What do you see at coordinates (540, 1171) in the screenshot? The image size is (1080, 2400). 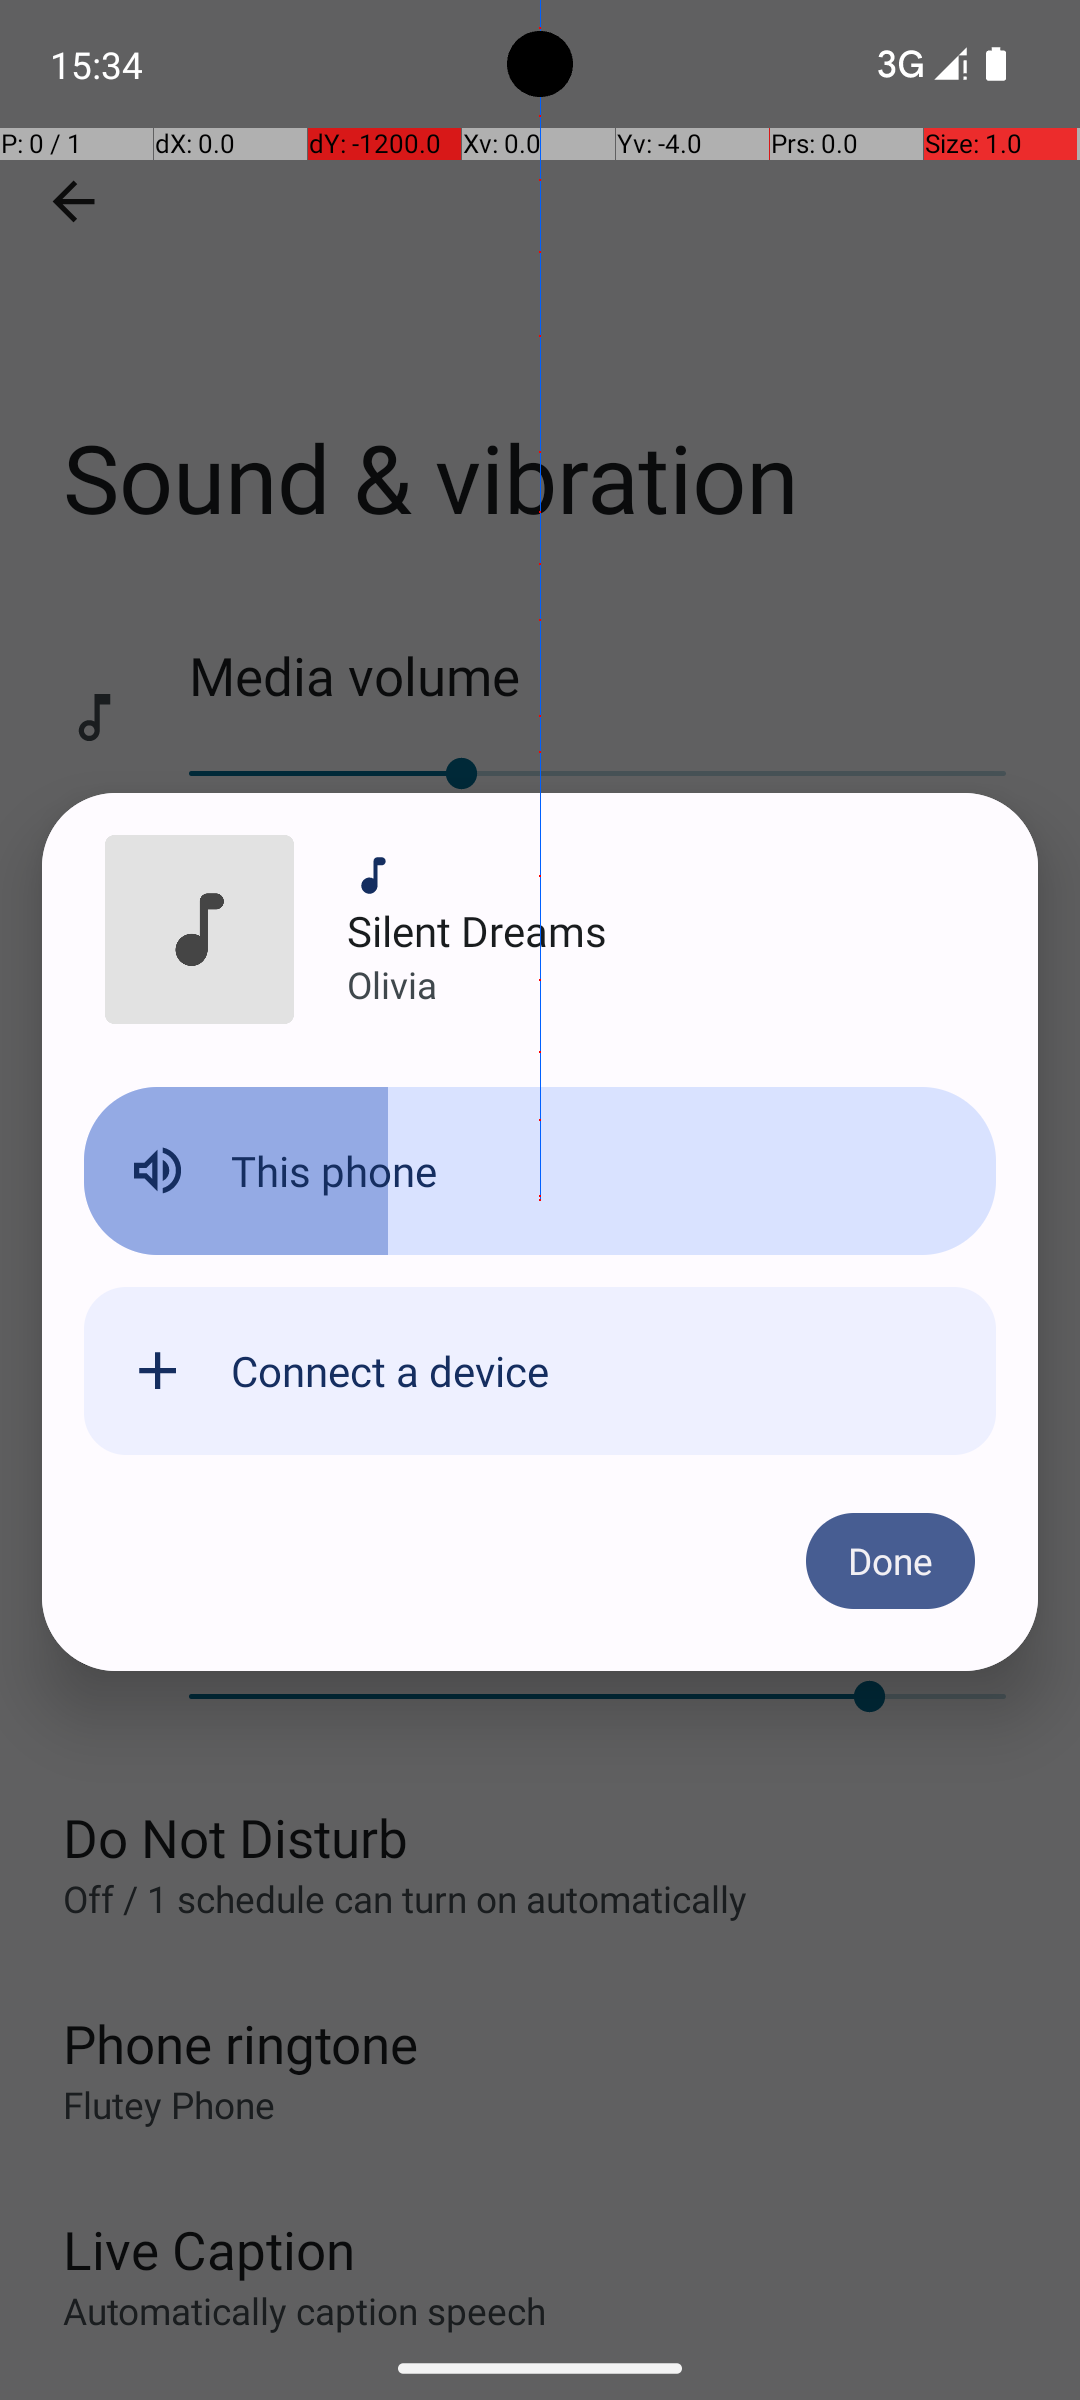 I see `Volume` at bounding box center [540, 1171].